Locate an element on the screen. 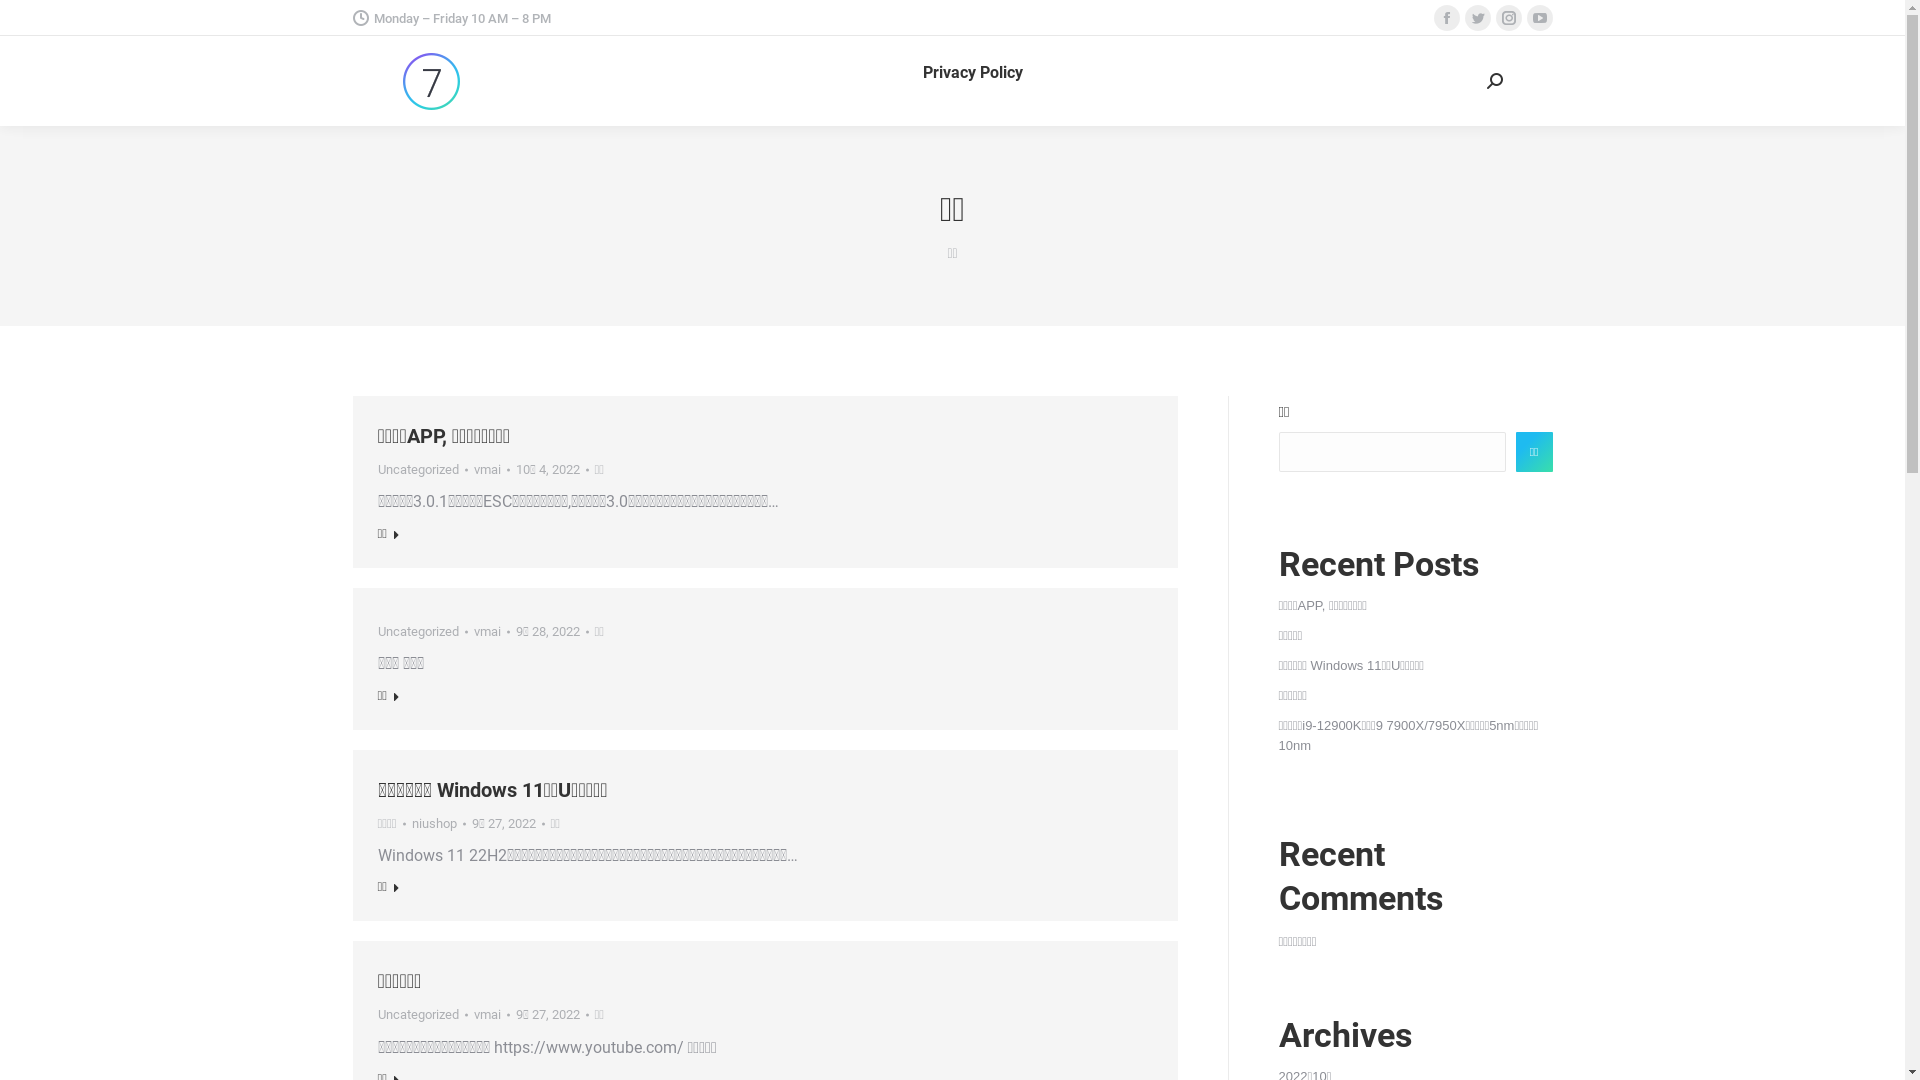 Image resolution: width=1920 pixels, height=1080 pixels. Instagram page opens in new window is located at coordinates (1509, 18).